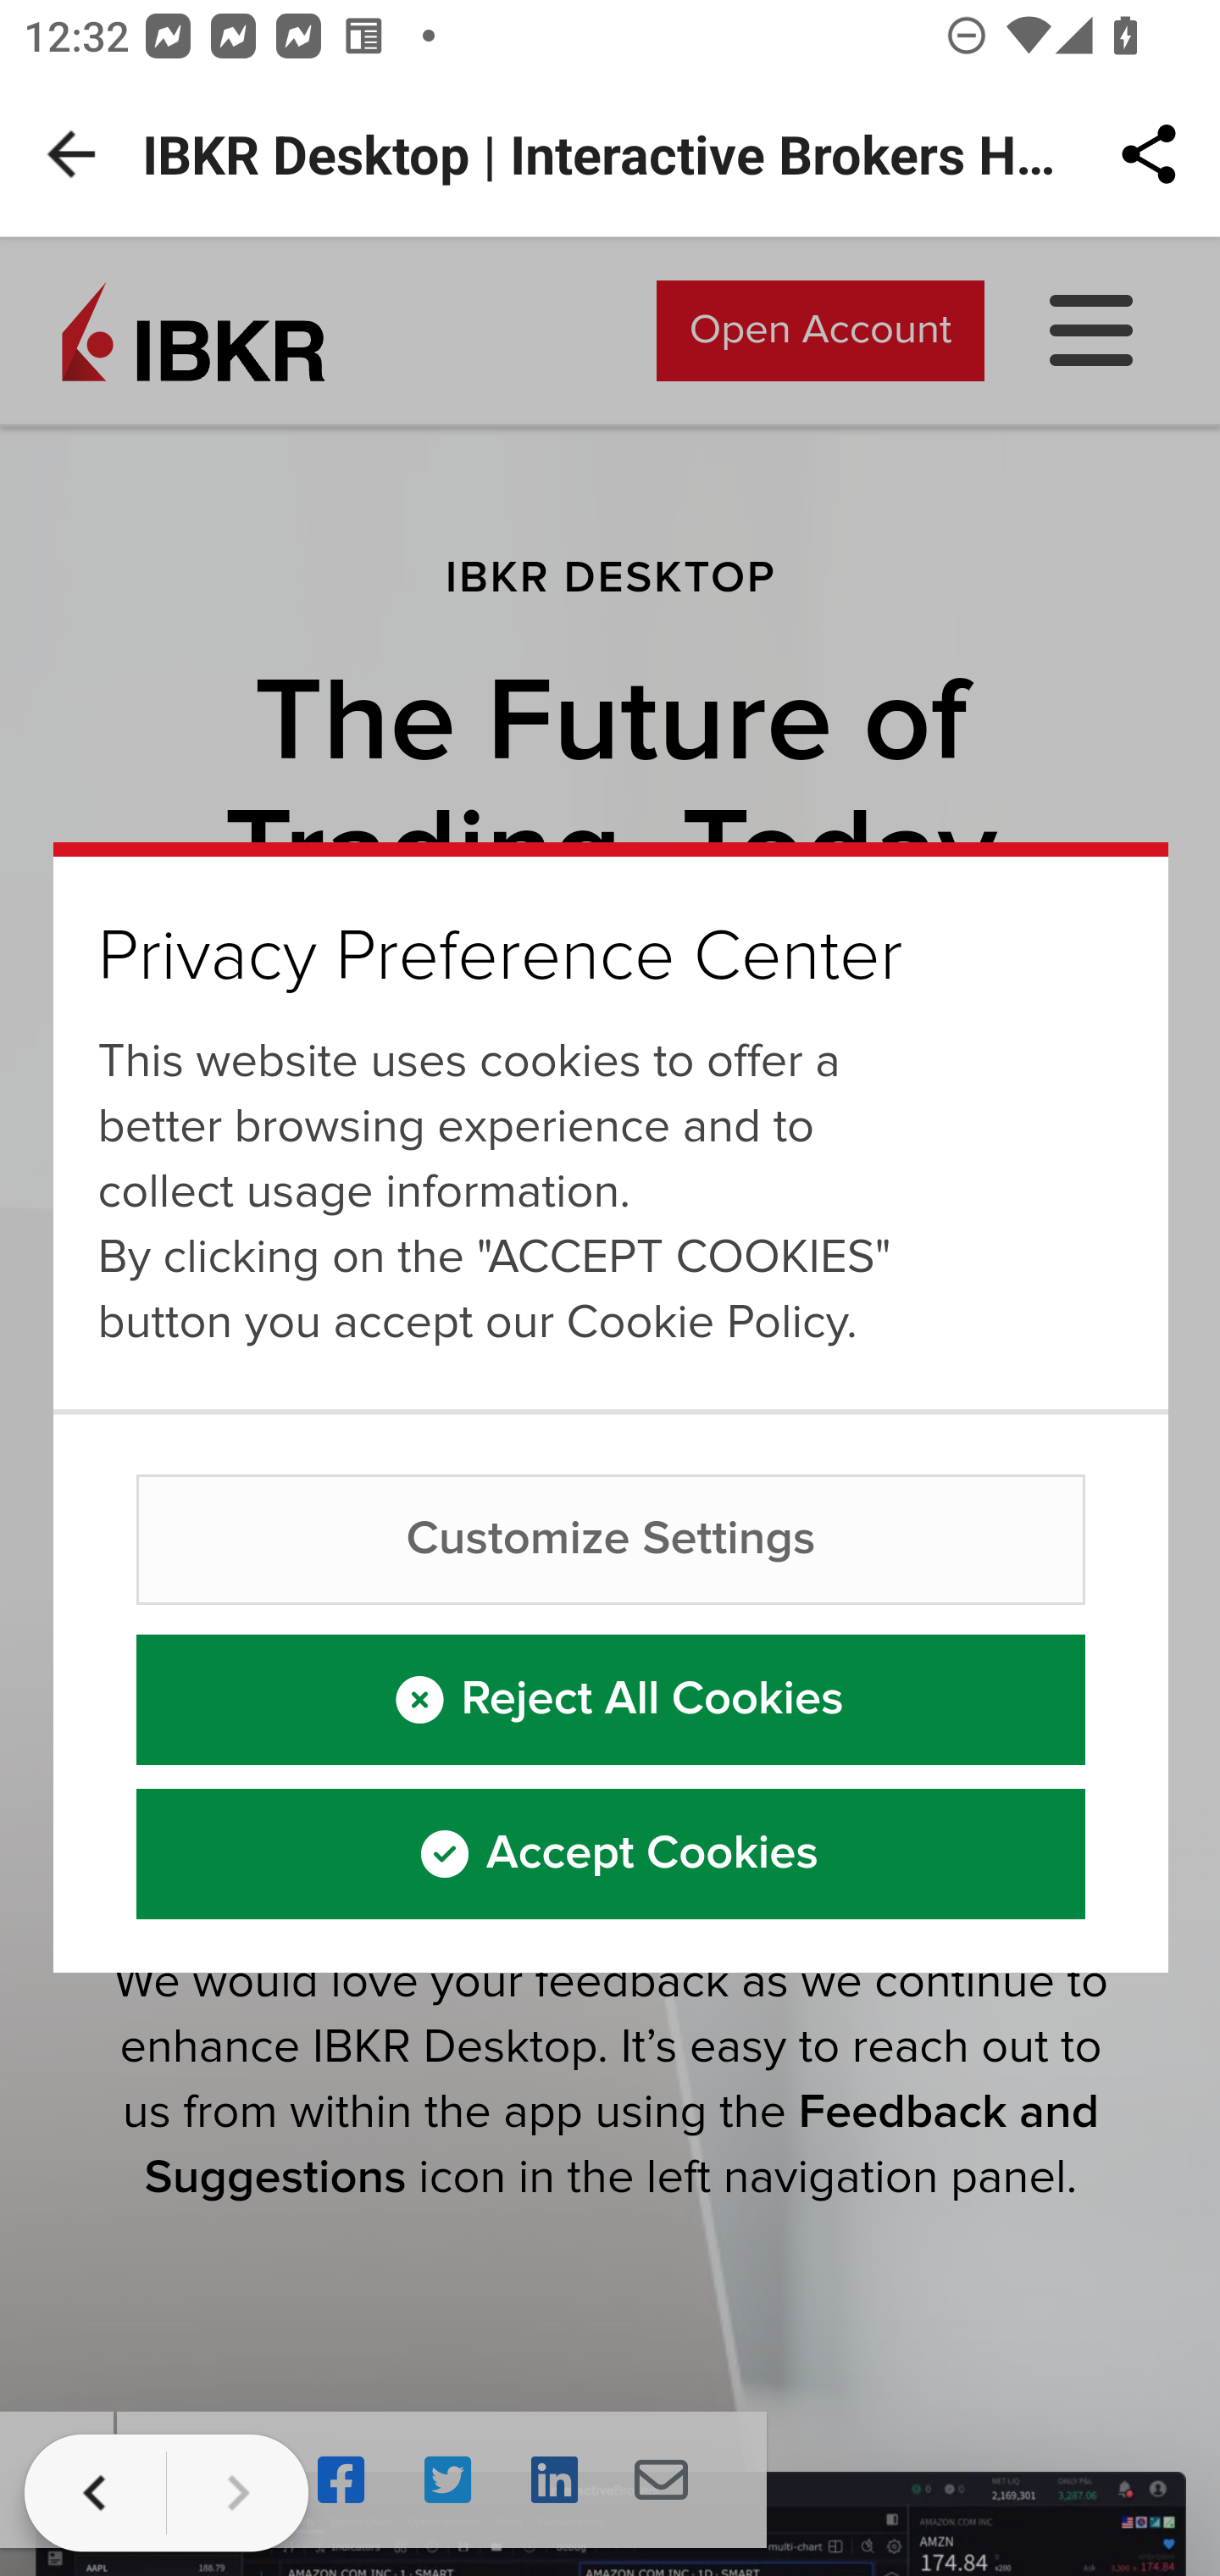  What do you see at coordinates (612, 1852) in the screenshot?
I see ` Accept Cookies  Accept Cookies` at bounding box center [612, 1852].